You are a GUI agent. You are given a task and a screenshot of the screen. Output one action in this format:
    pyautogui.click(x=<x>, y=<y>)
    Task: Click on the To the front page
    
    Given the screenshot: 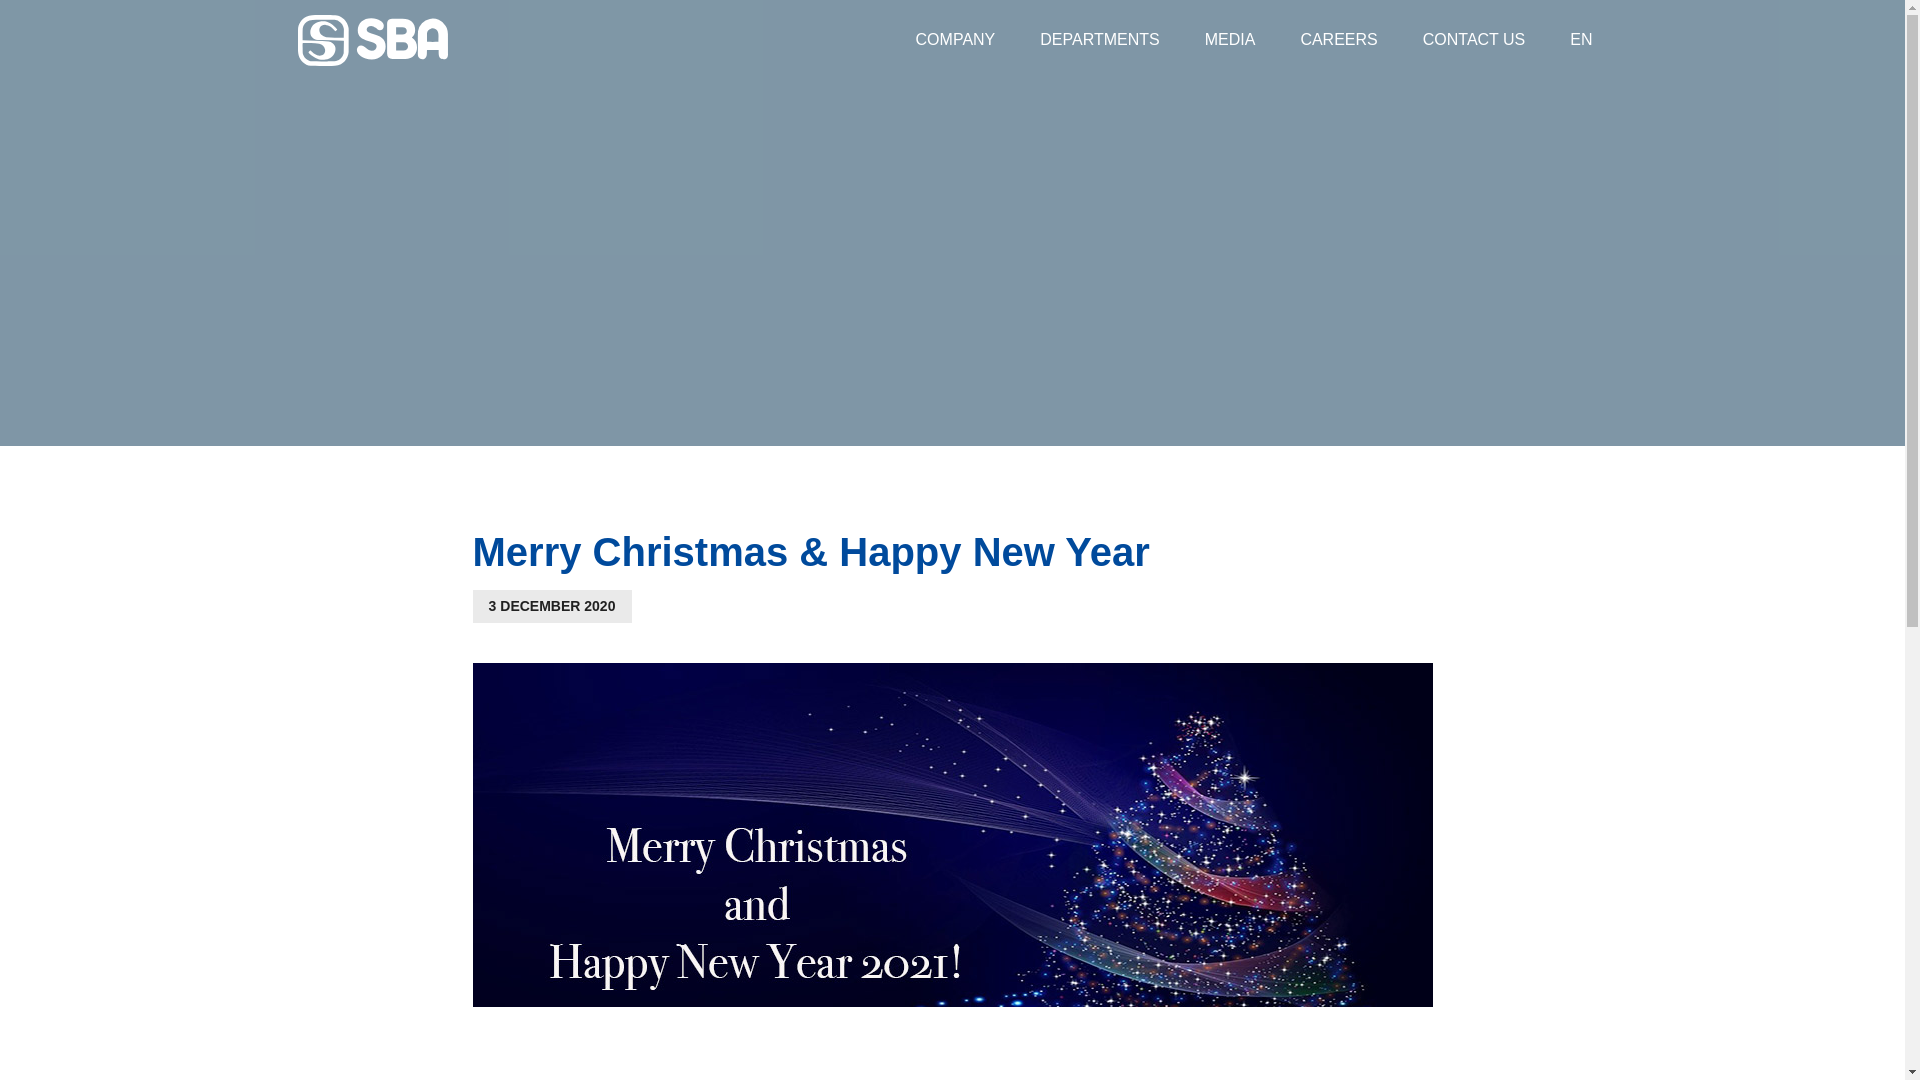 What is the action you would take?
    pyautogui.click(x=372, y=40)
    